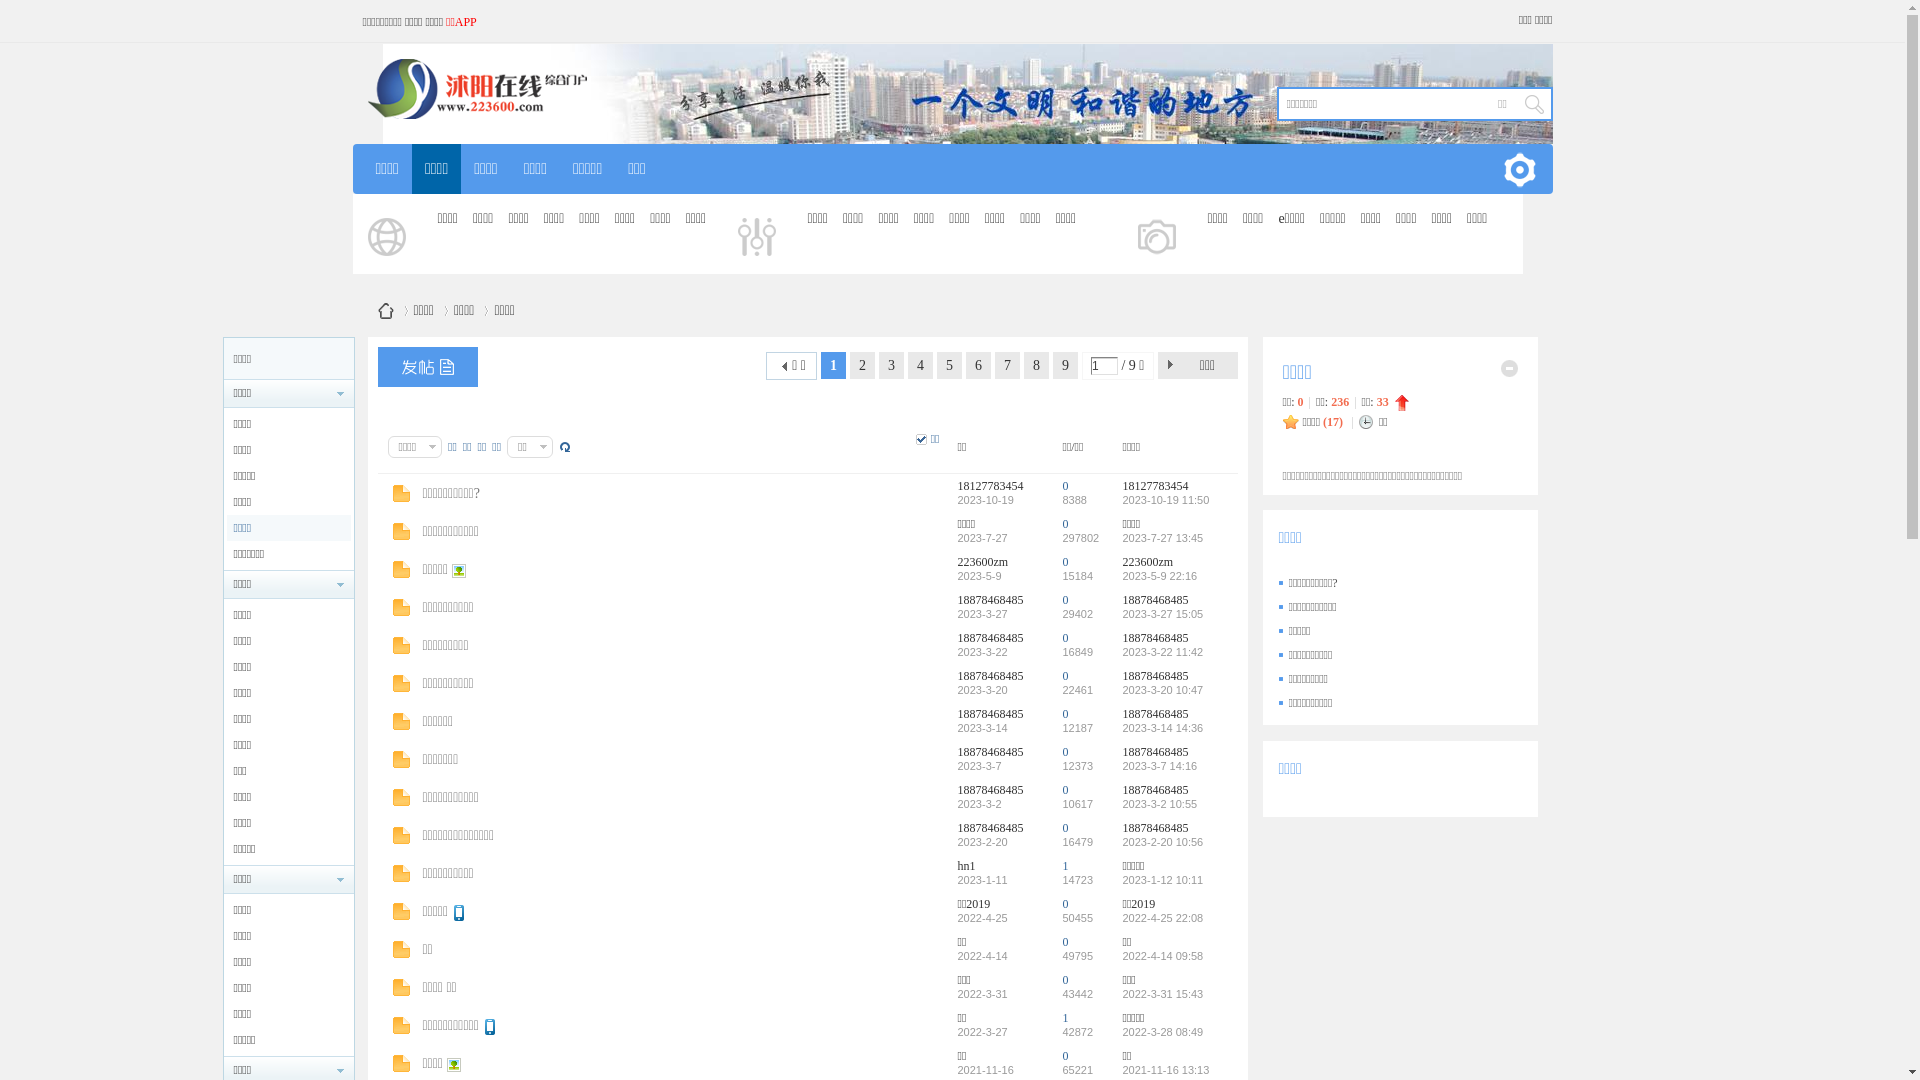  Describe the element at coordinates (1065, 752) in the screenshot. I see `0` at that location.